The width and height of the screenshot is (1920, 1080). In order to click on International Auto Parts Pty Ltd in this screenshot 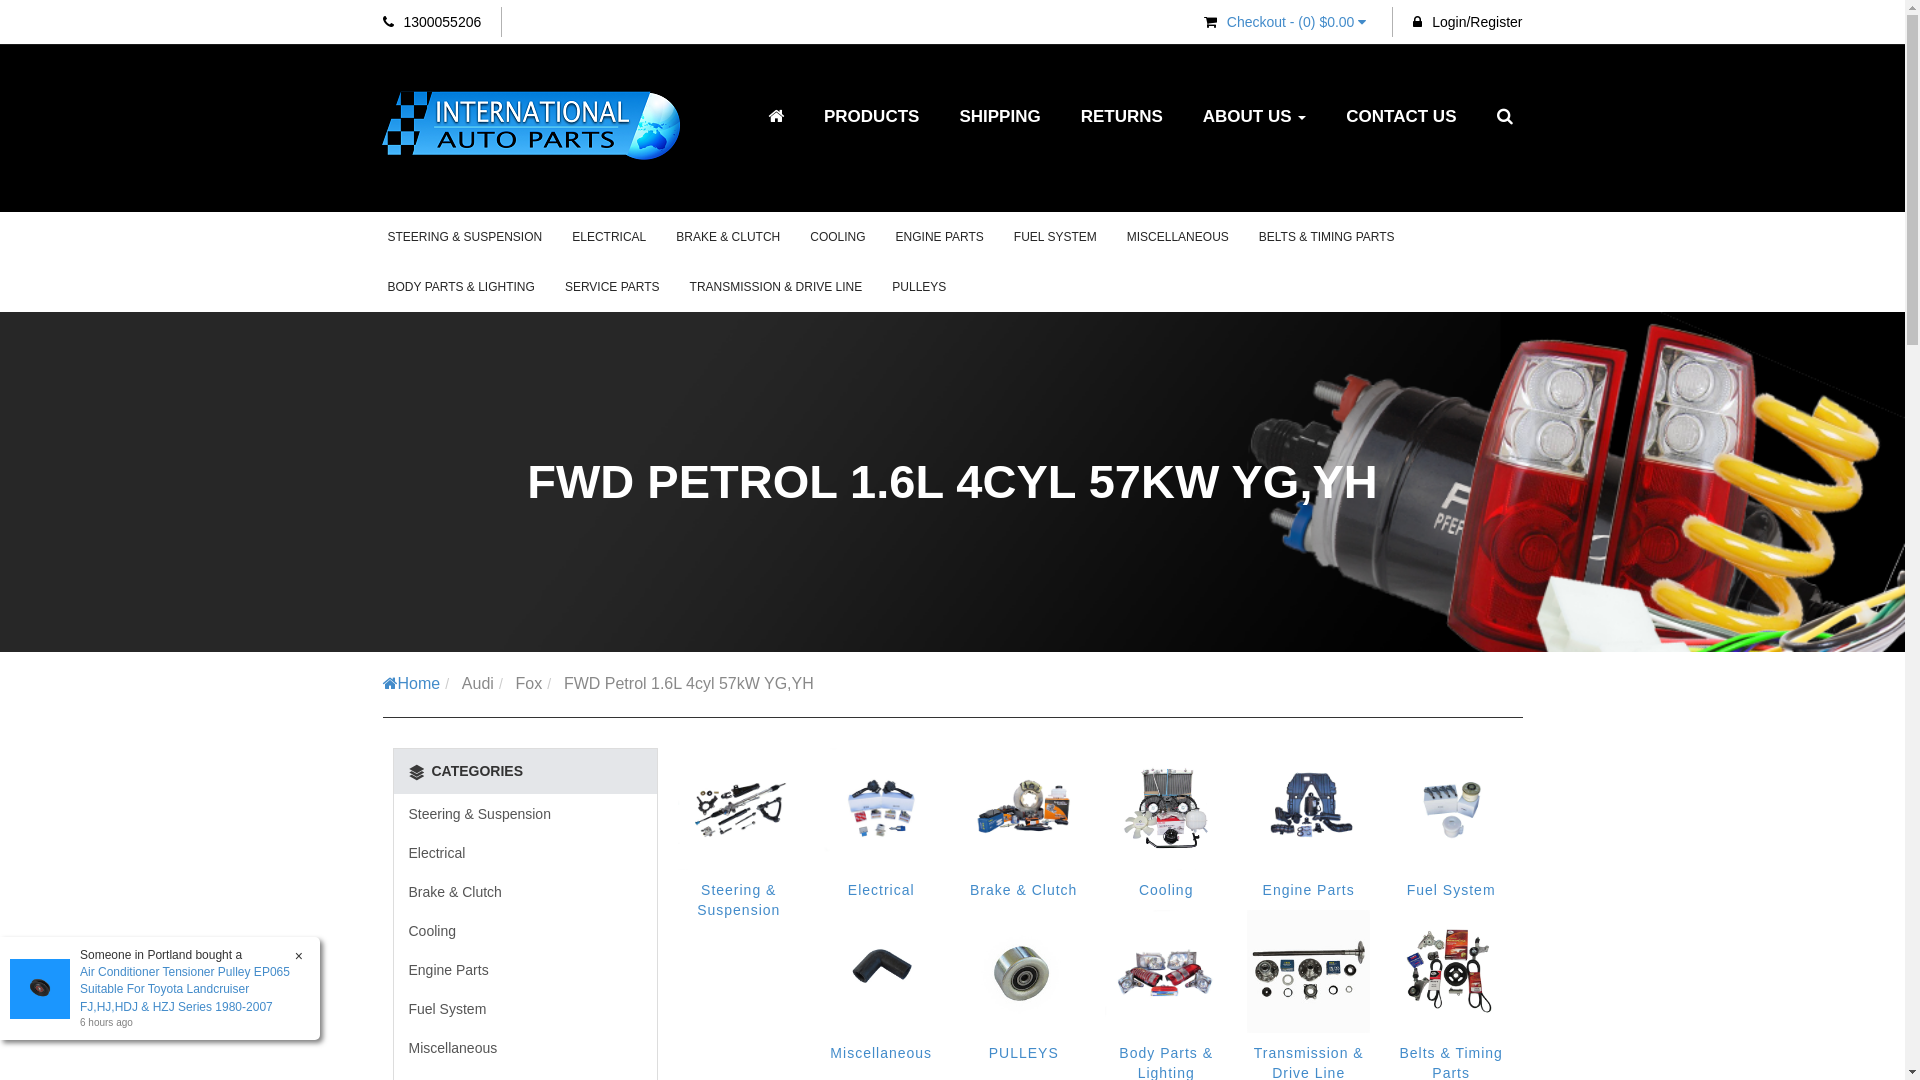, I will do `click(529, 128)`.